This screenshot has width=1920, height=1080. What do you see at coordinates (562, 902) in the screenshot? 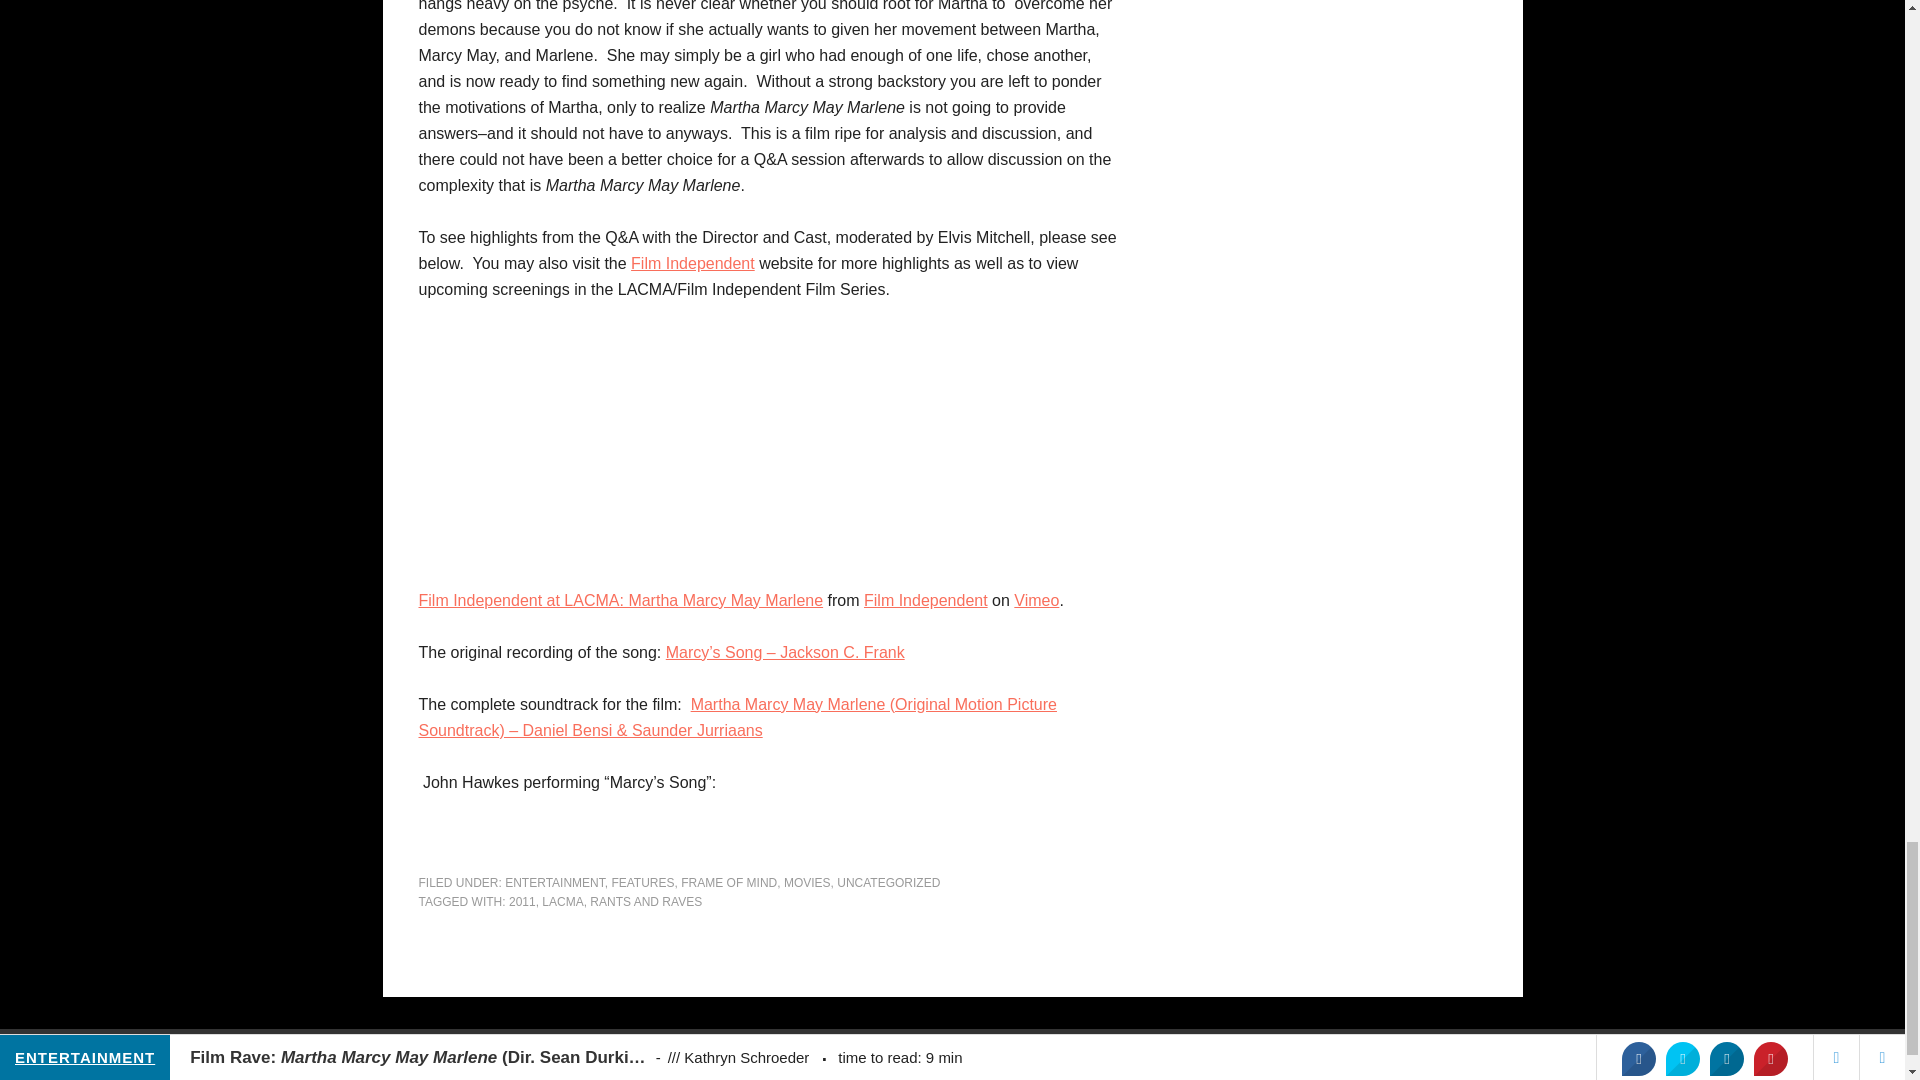
I see `LACMA` at bounding box center [562, 902].